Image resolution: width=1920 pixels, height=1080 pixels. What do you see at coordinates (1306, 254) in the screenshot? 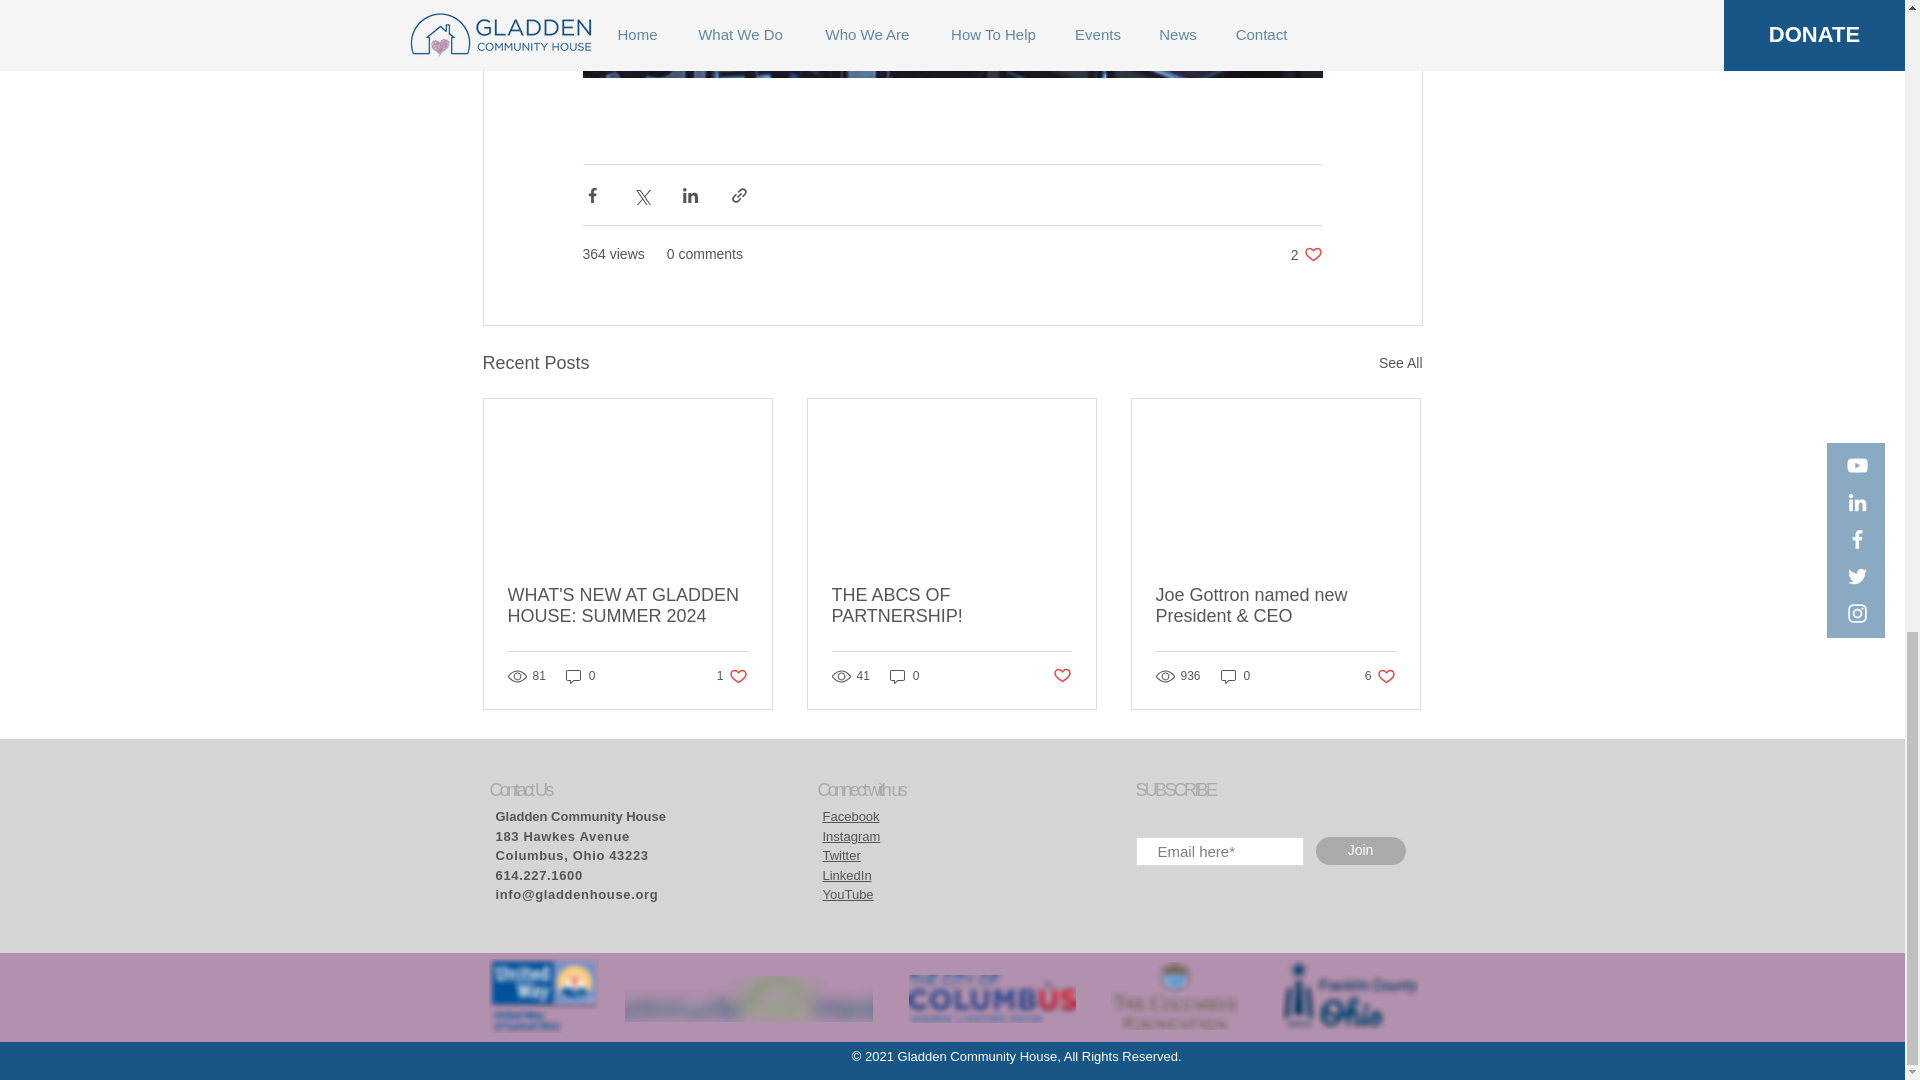
I see `0` at bounding box center [1306, 254].